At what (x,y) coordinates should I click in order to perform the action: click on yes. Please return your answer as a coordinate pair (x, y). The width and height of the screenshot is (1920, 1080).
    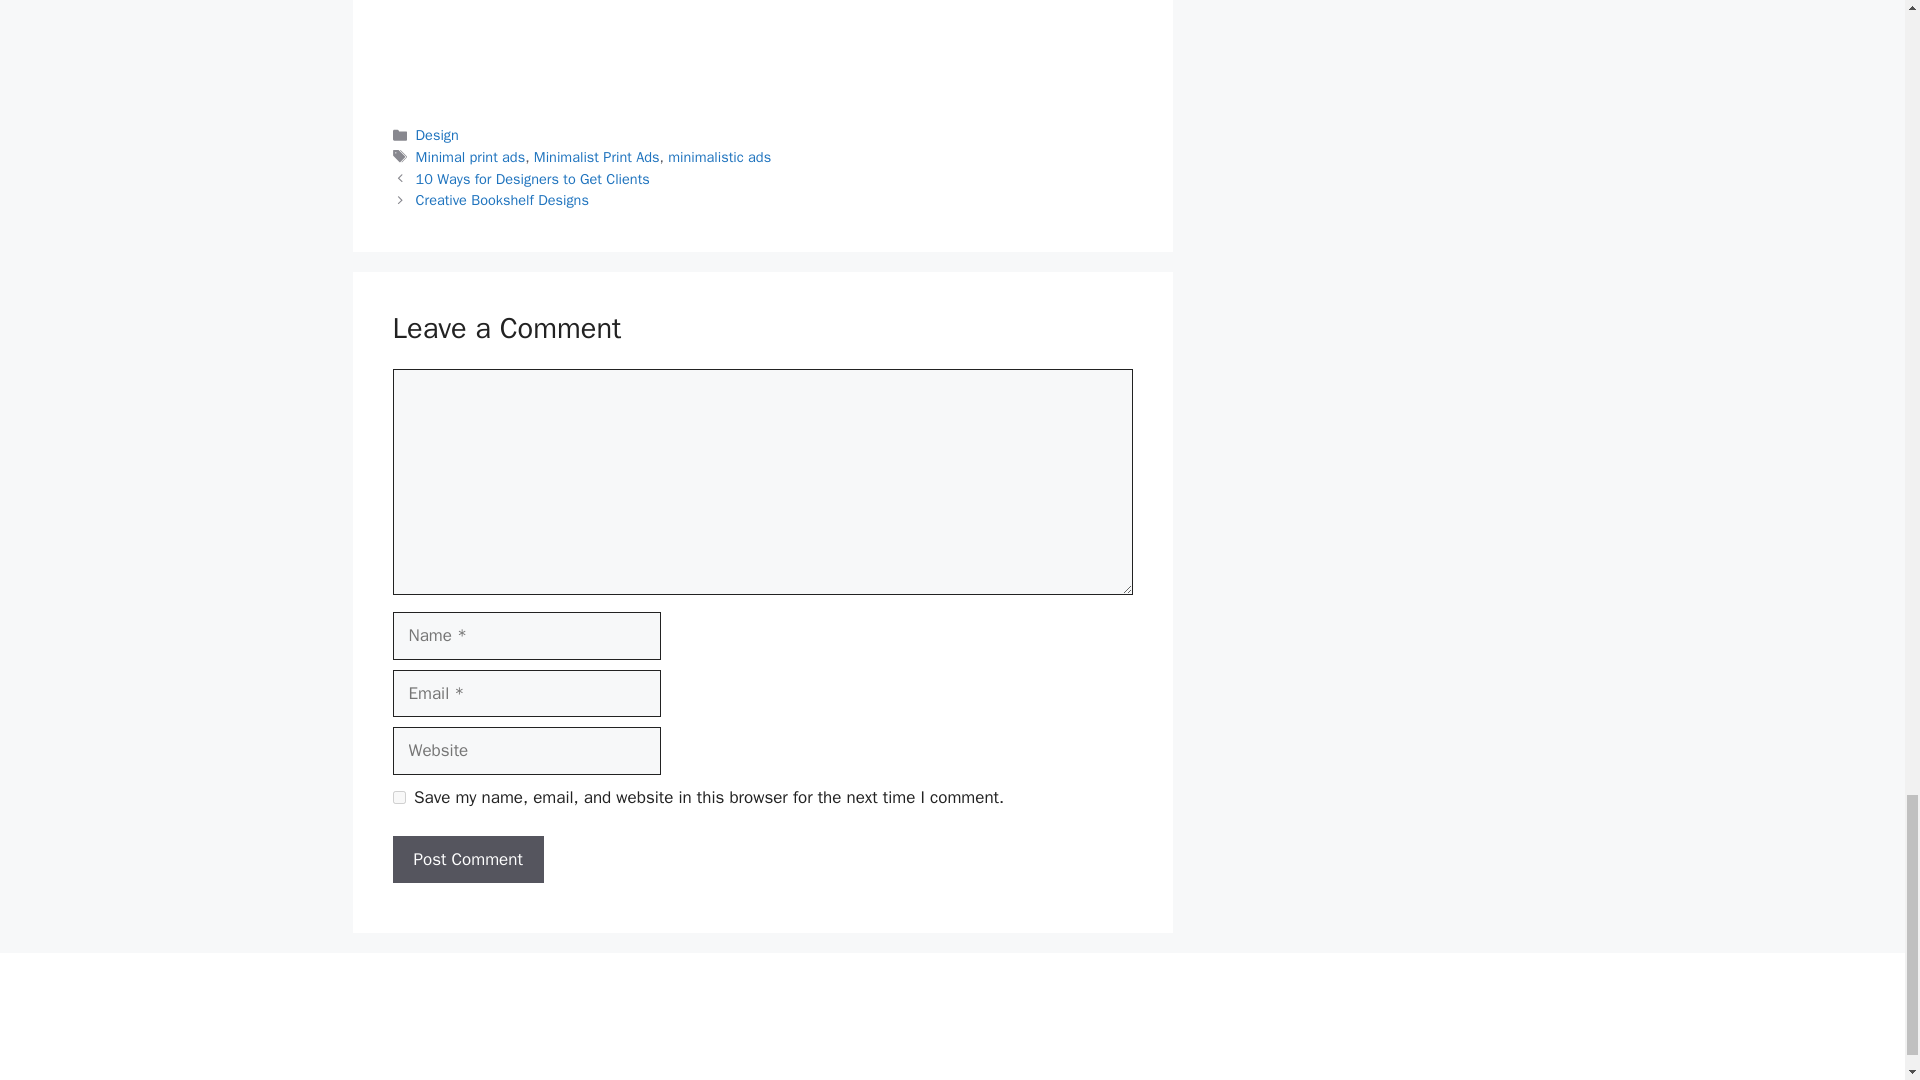
    Looking at the image, I should click on (398, 796).